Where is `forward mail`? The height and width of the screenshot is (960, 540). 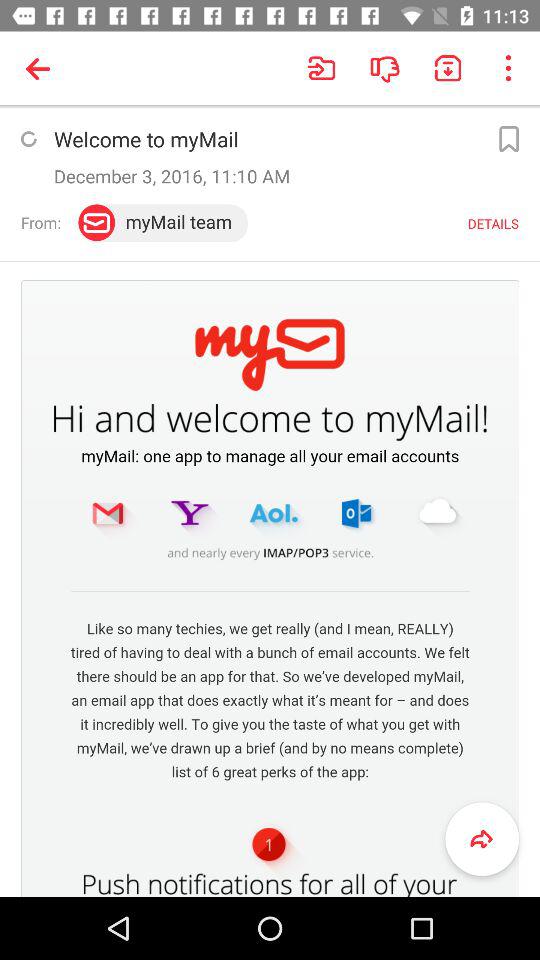 forward mail is located at coordinates (482, 839).